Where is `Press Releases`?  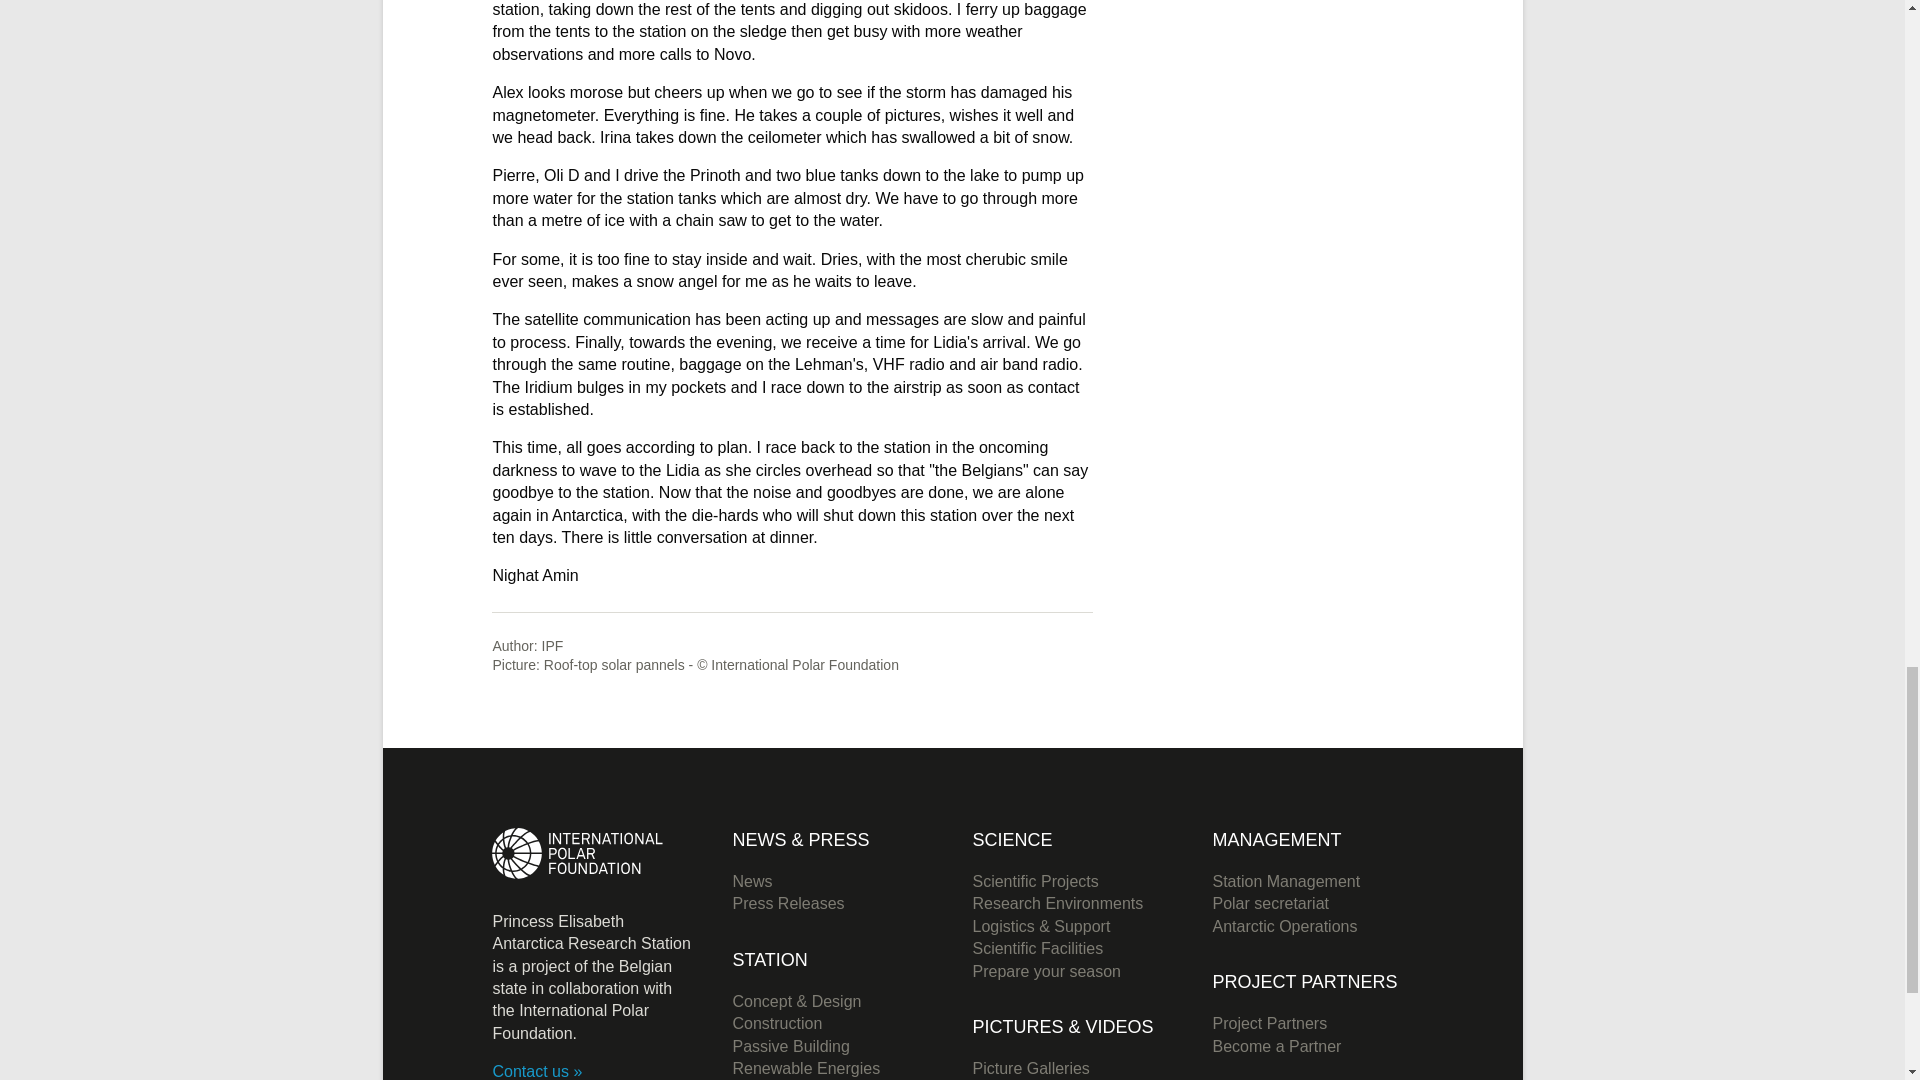 Press Releases is located at coordinates (788, 903).